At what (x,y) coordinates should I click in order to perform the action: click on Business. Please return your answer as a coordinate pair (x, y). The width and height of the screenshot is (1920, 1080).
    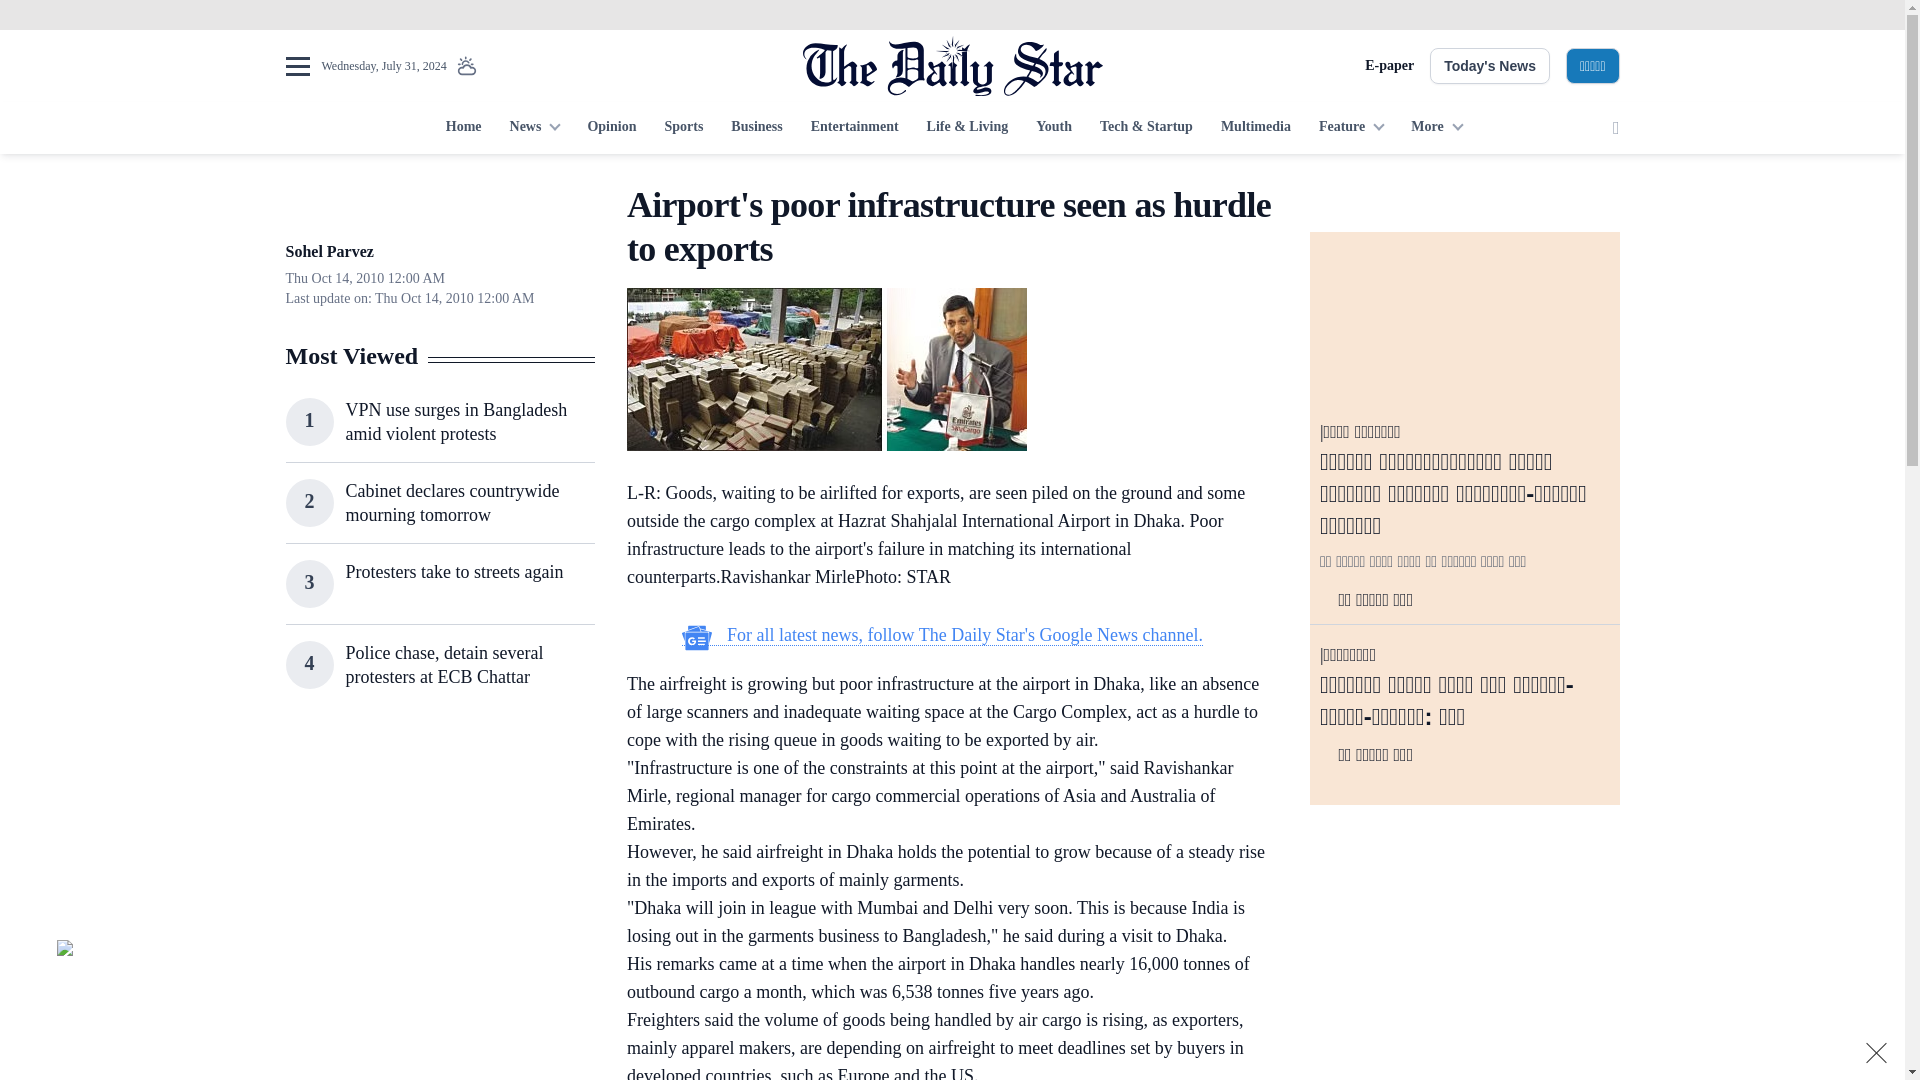
    Looking at the image, I should click on (756, 128).